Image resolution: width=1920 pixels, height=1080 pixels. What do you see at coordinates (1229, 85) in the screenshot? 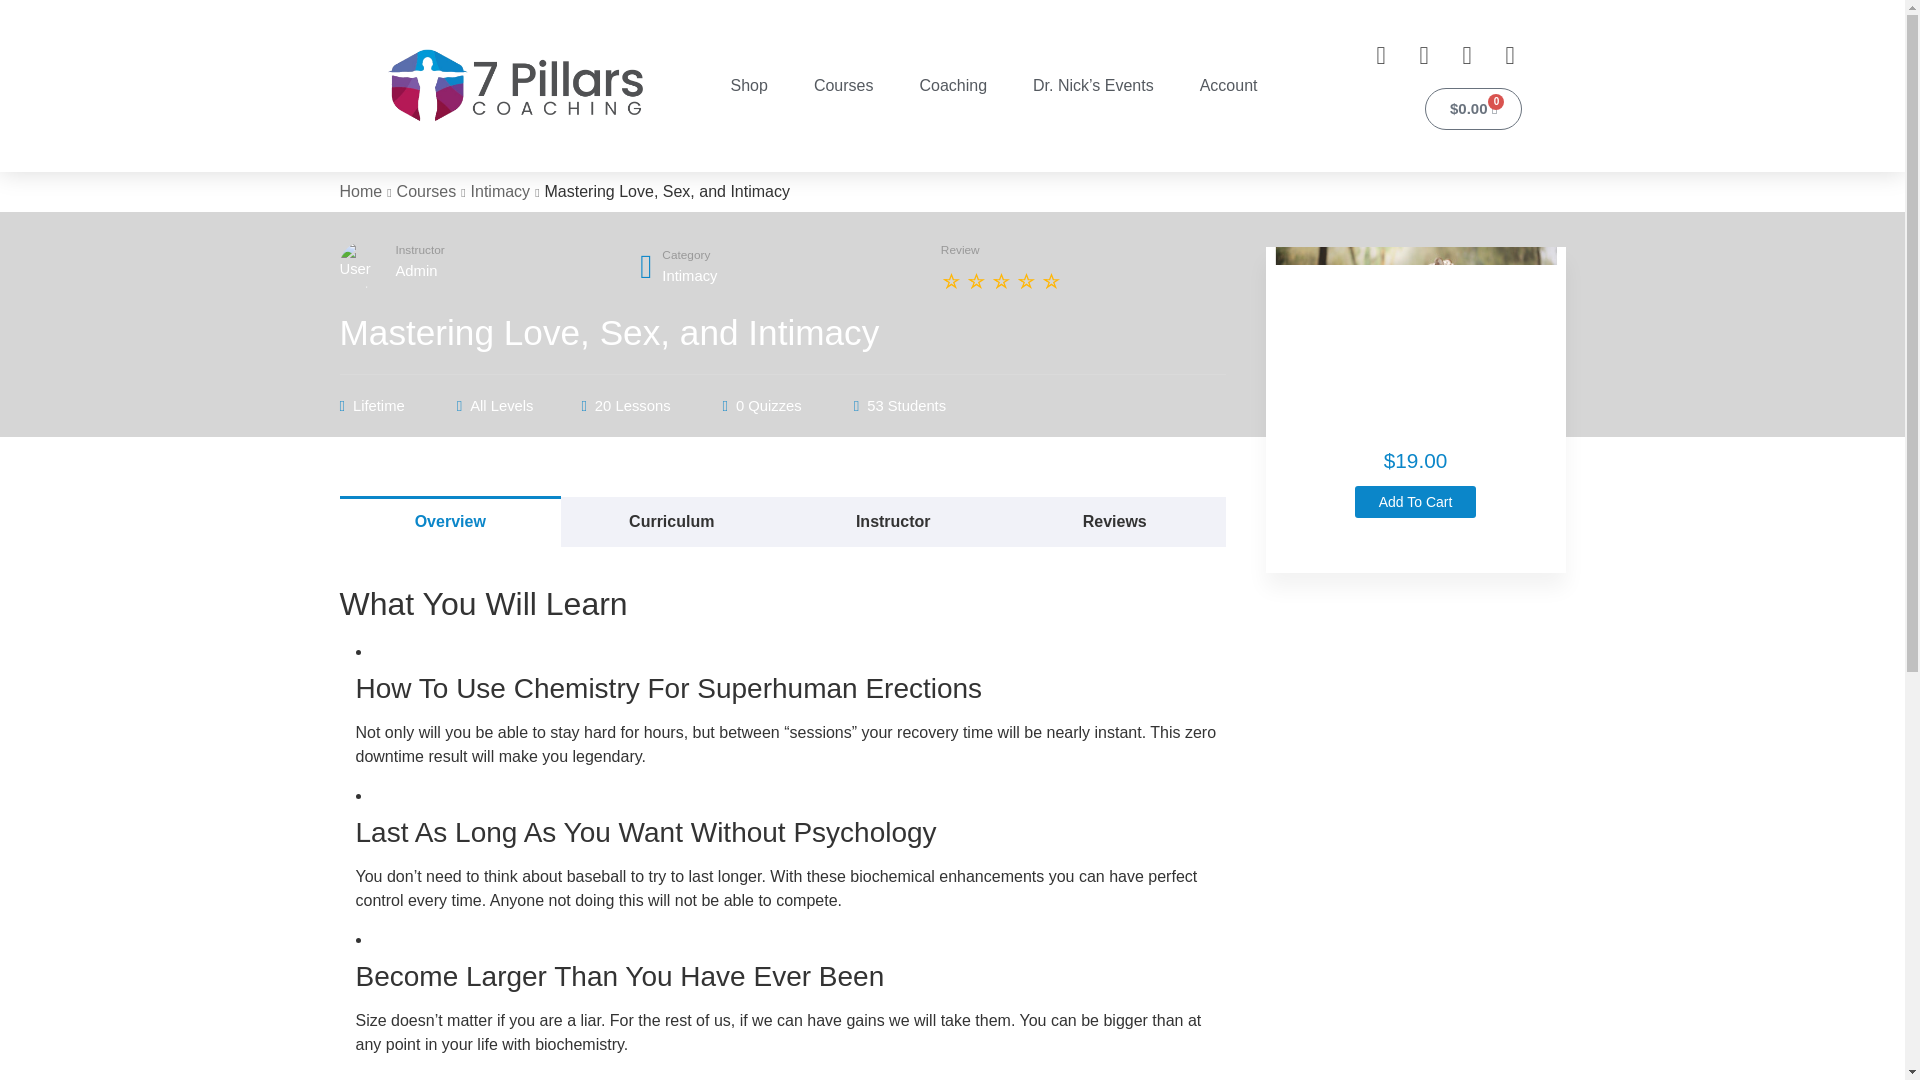
I see `Account` at bounding box center [1229, 85].